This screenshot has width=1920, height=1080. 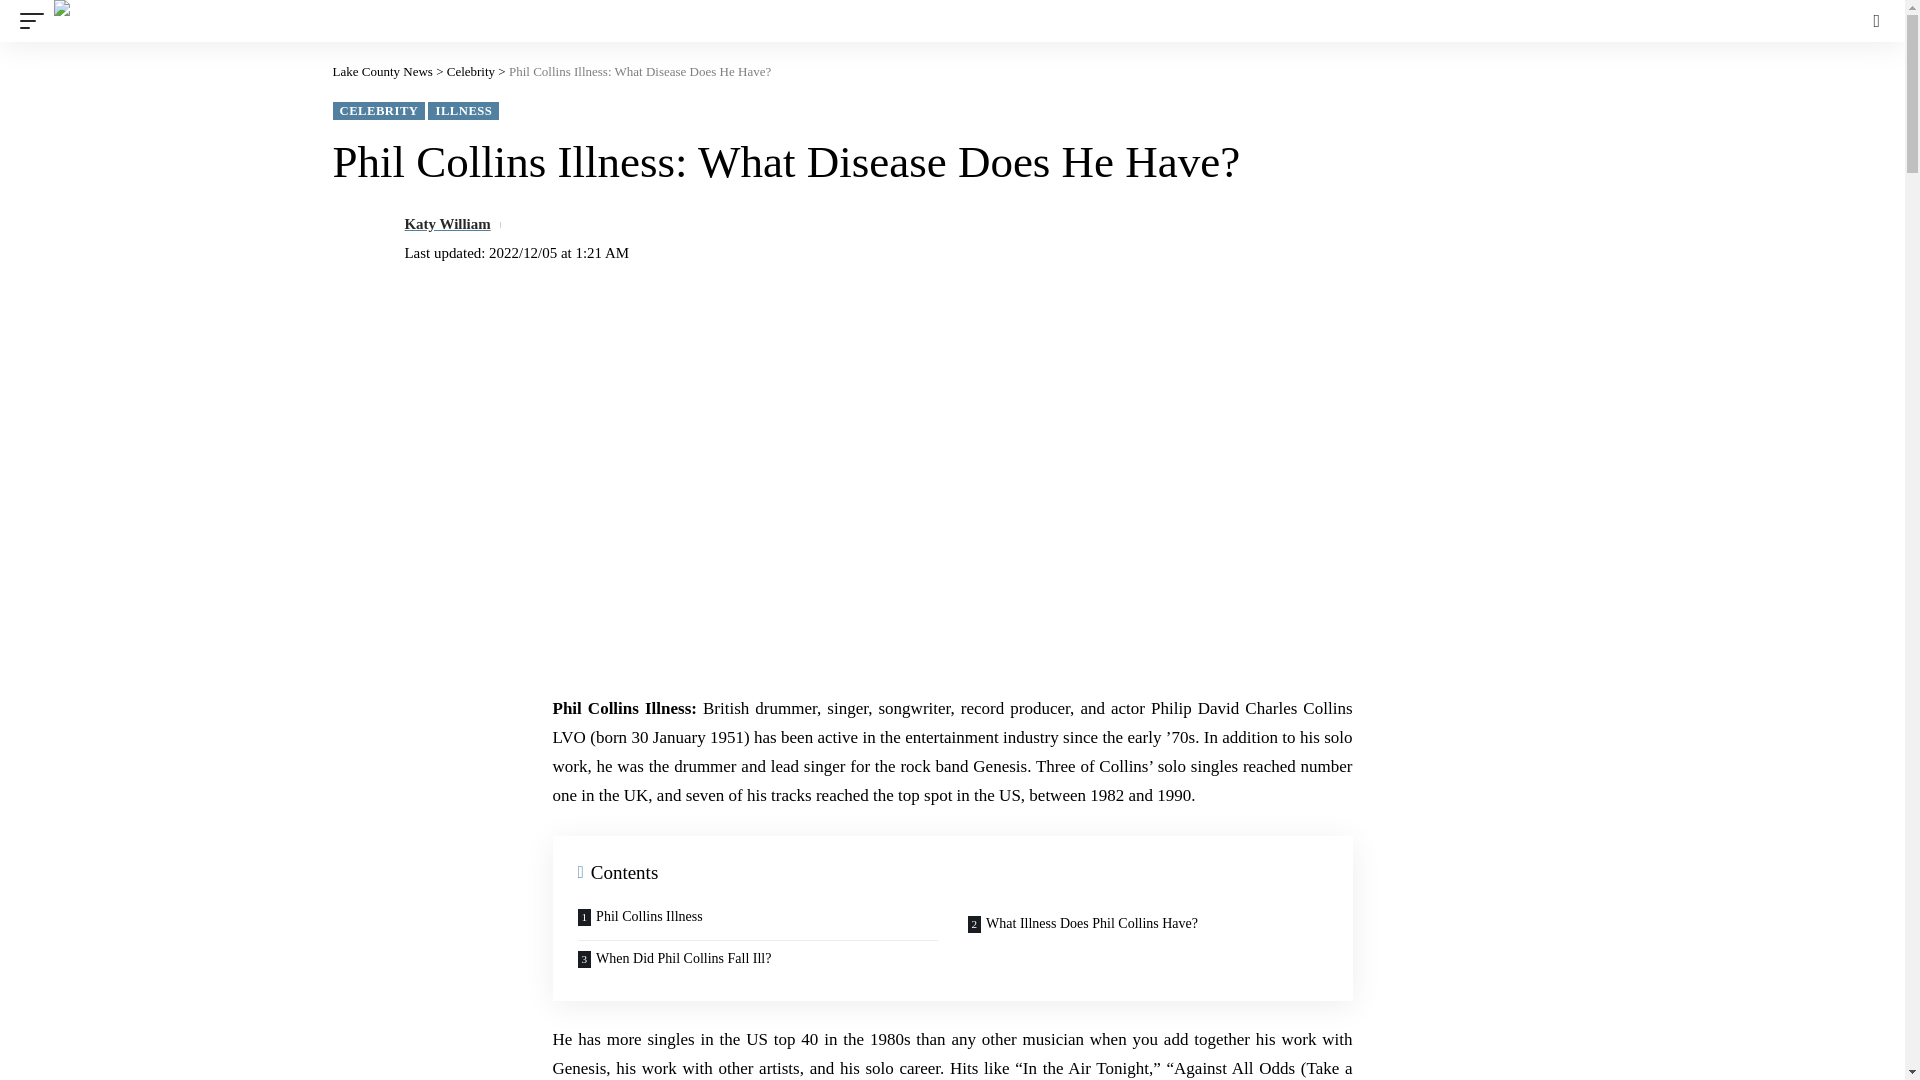 What do you see at coordinates (1147, 923) in the screenshot?
I see `What Illness Does Phil Collins Have?` at bounding box center [1147, 923].